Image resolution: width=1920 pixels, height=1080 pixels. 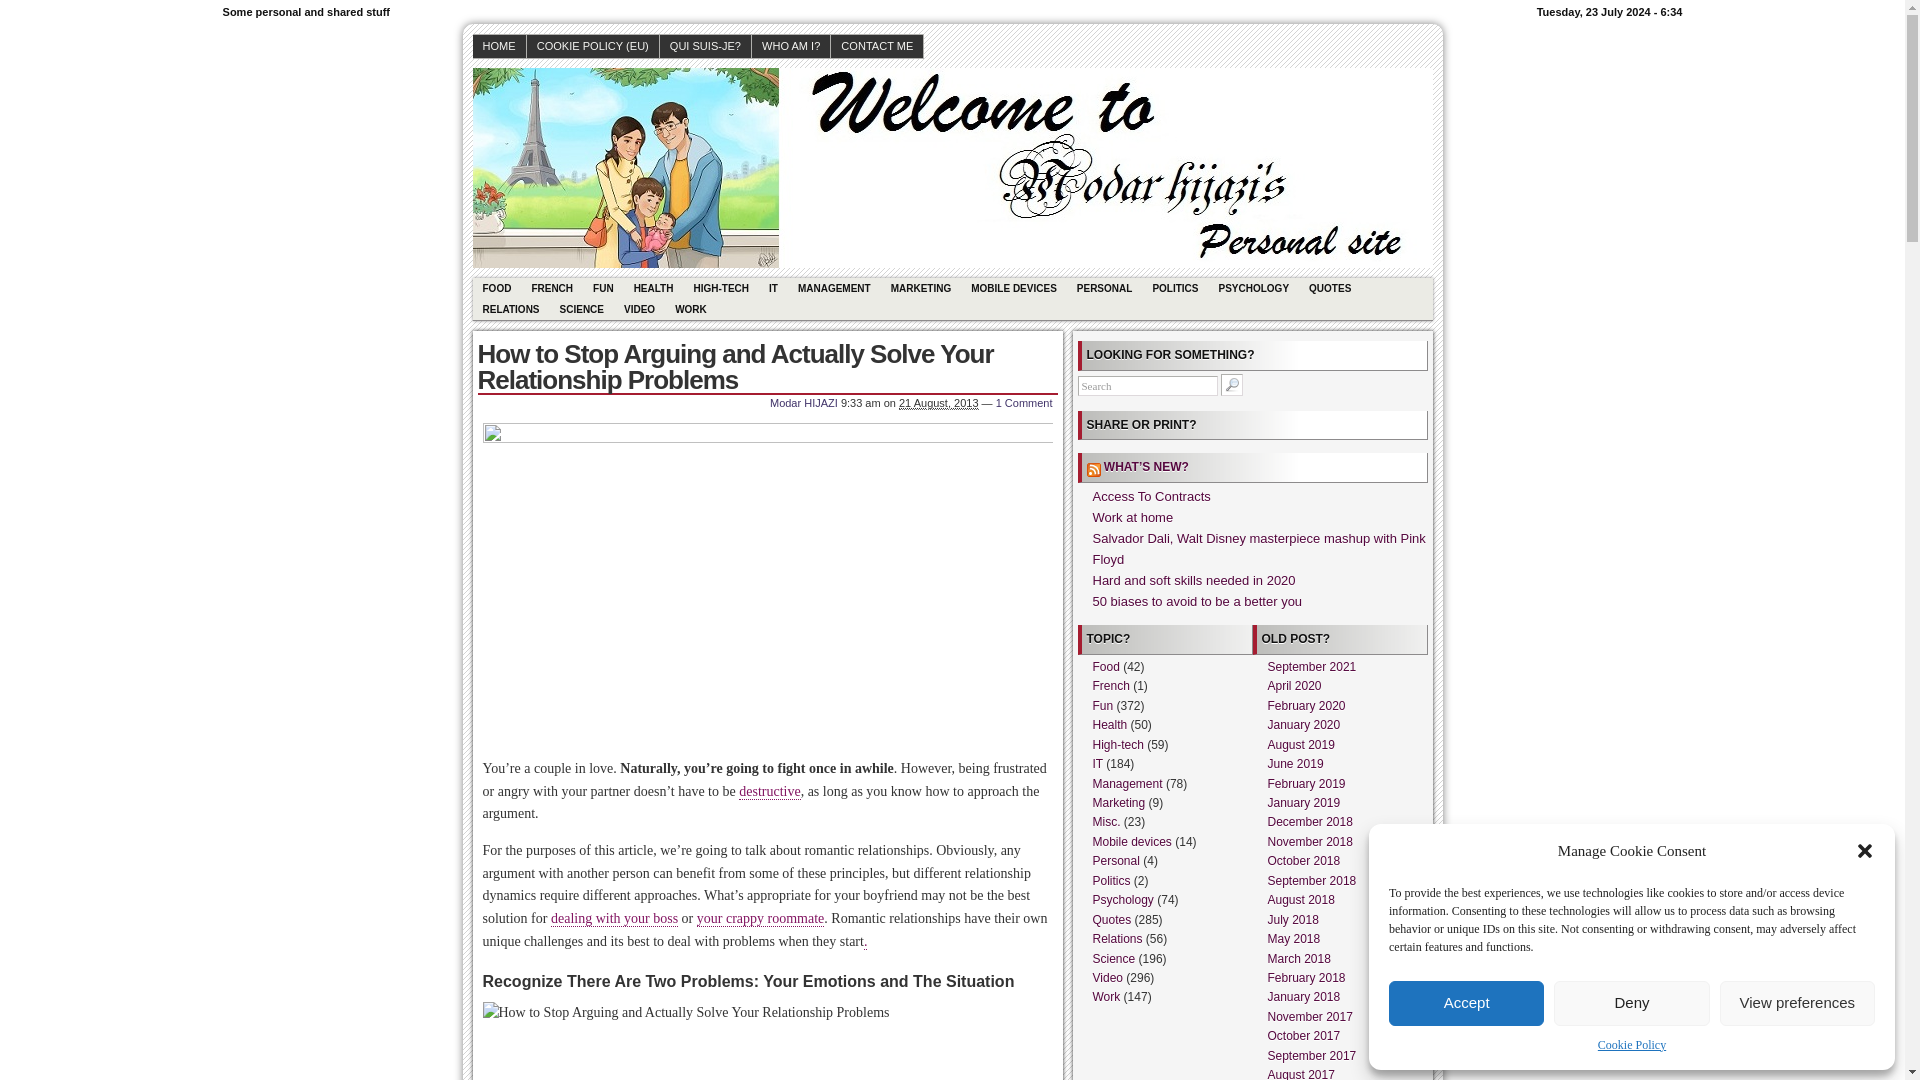 What do you see at coordinates (938, 404) in the screenshot?
I see `21 August, 2013 - 9:33 am` at bounding box center [938, 404].